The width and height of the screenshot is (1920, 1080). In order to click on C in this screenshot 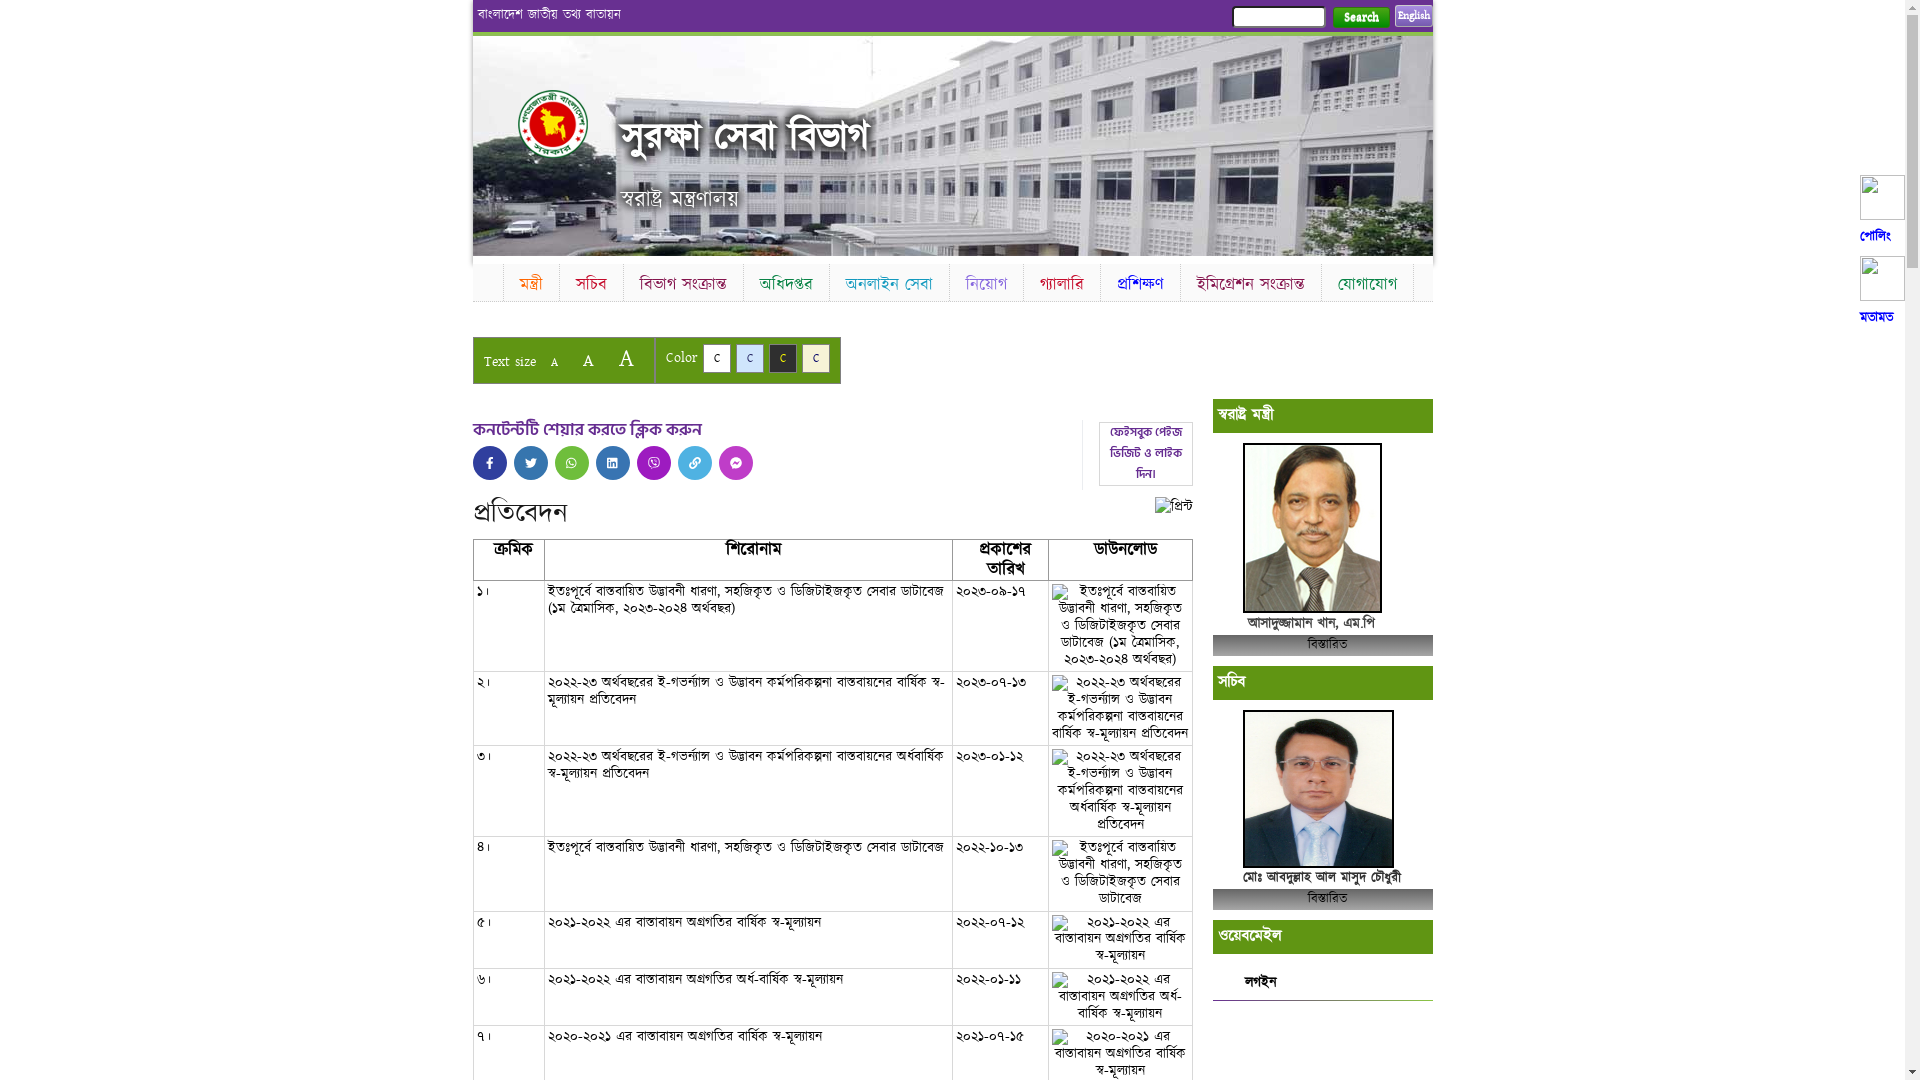, I will do `click(716, 358)`.